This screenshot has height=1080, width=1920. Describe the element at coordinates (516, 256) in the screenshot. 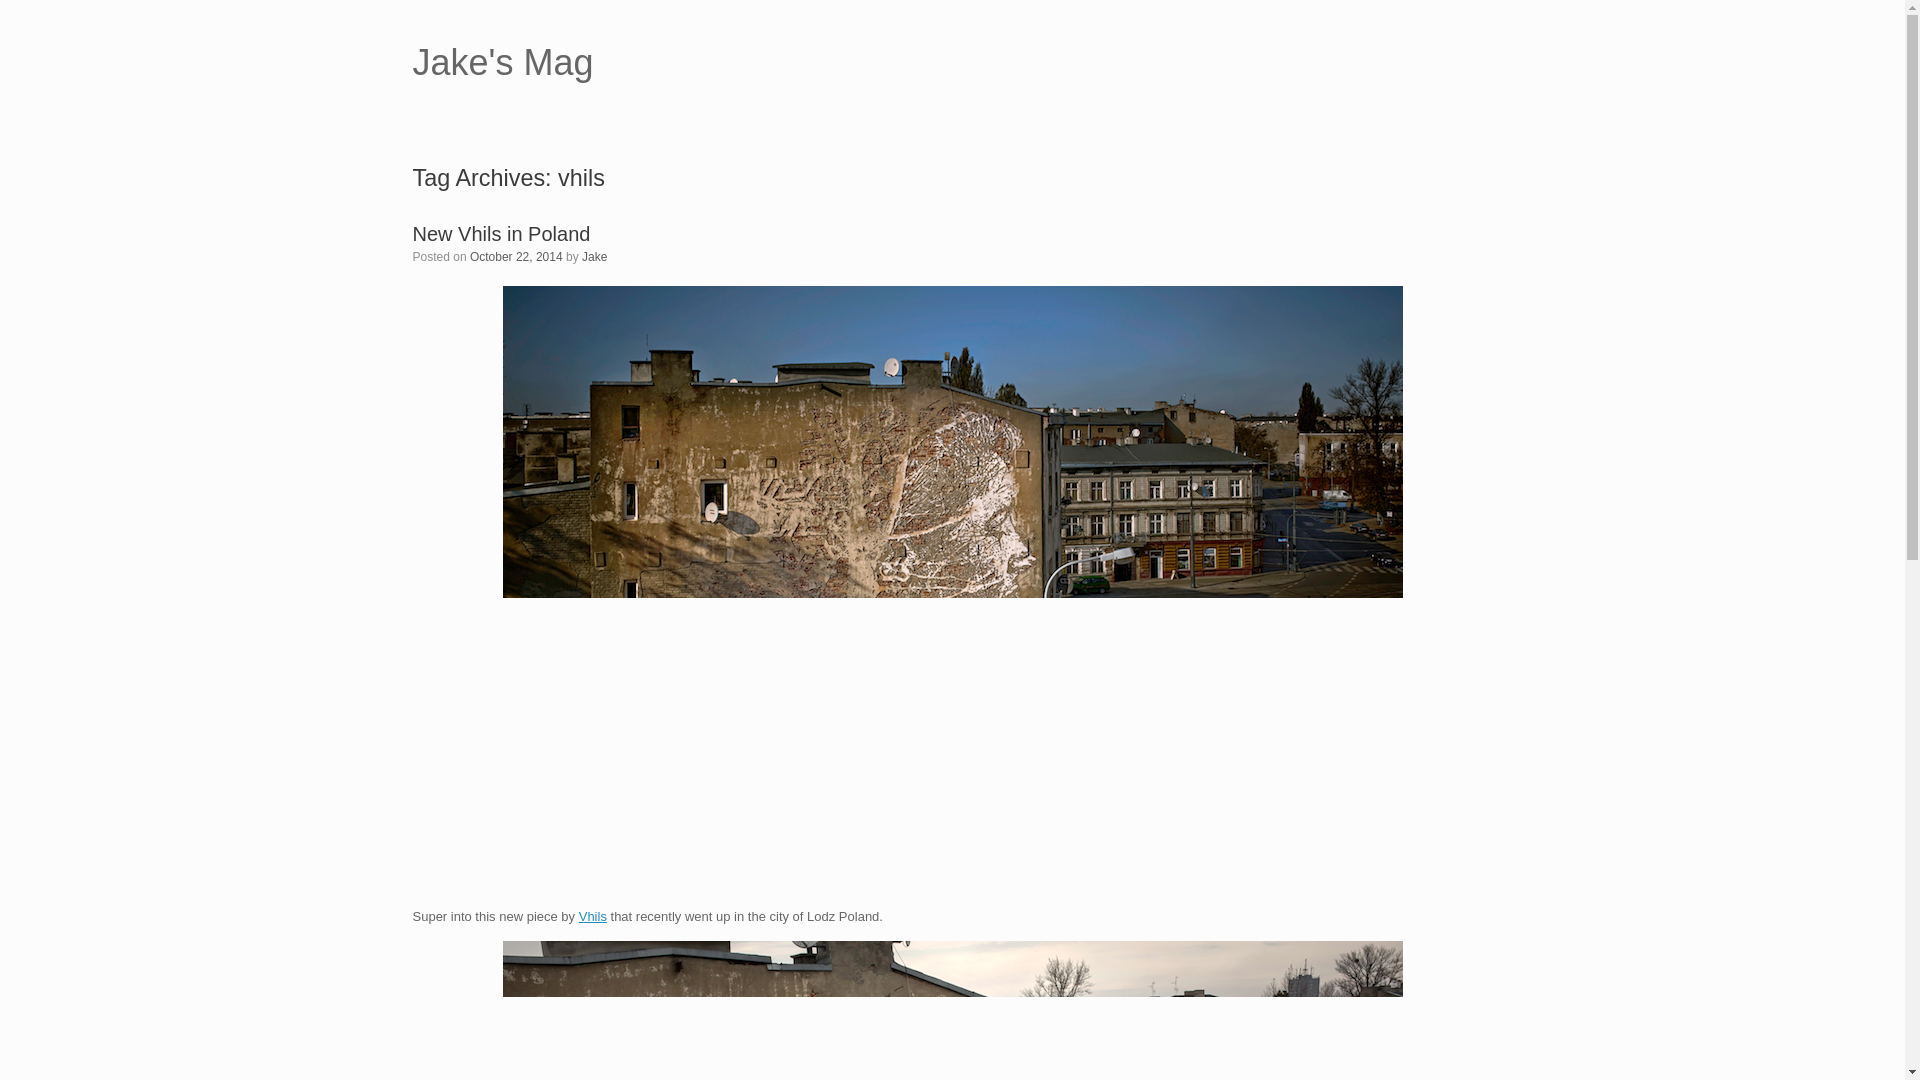

I see `October 22, 2014` at that location.